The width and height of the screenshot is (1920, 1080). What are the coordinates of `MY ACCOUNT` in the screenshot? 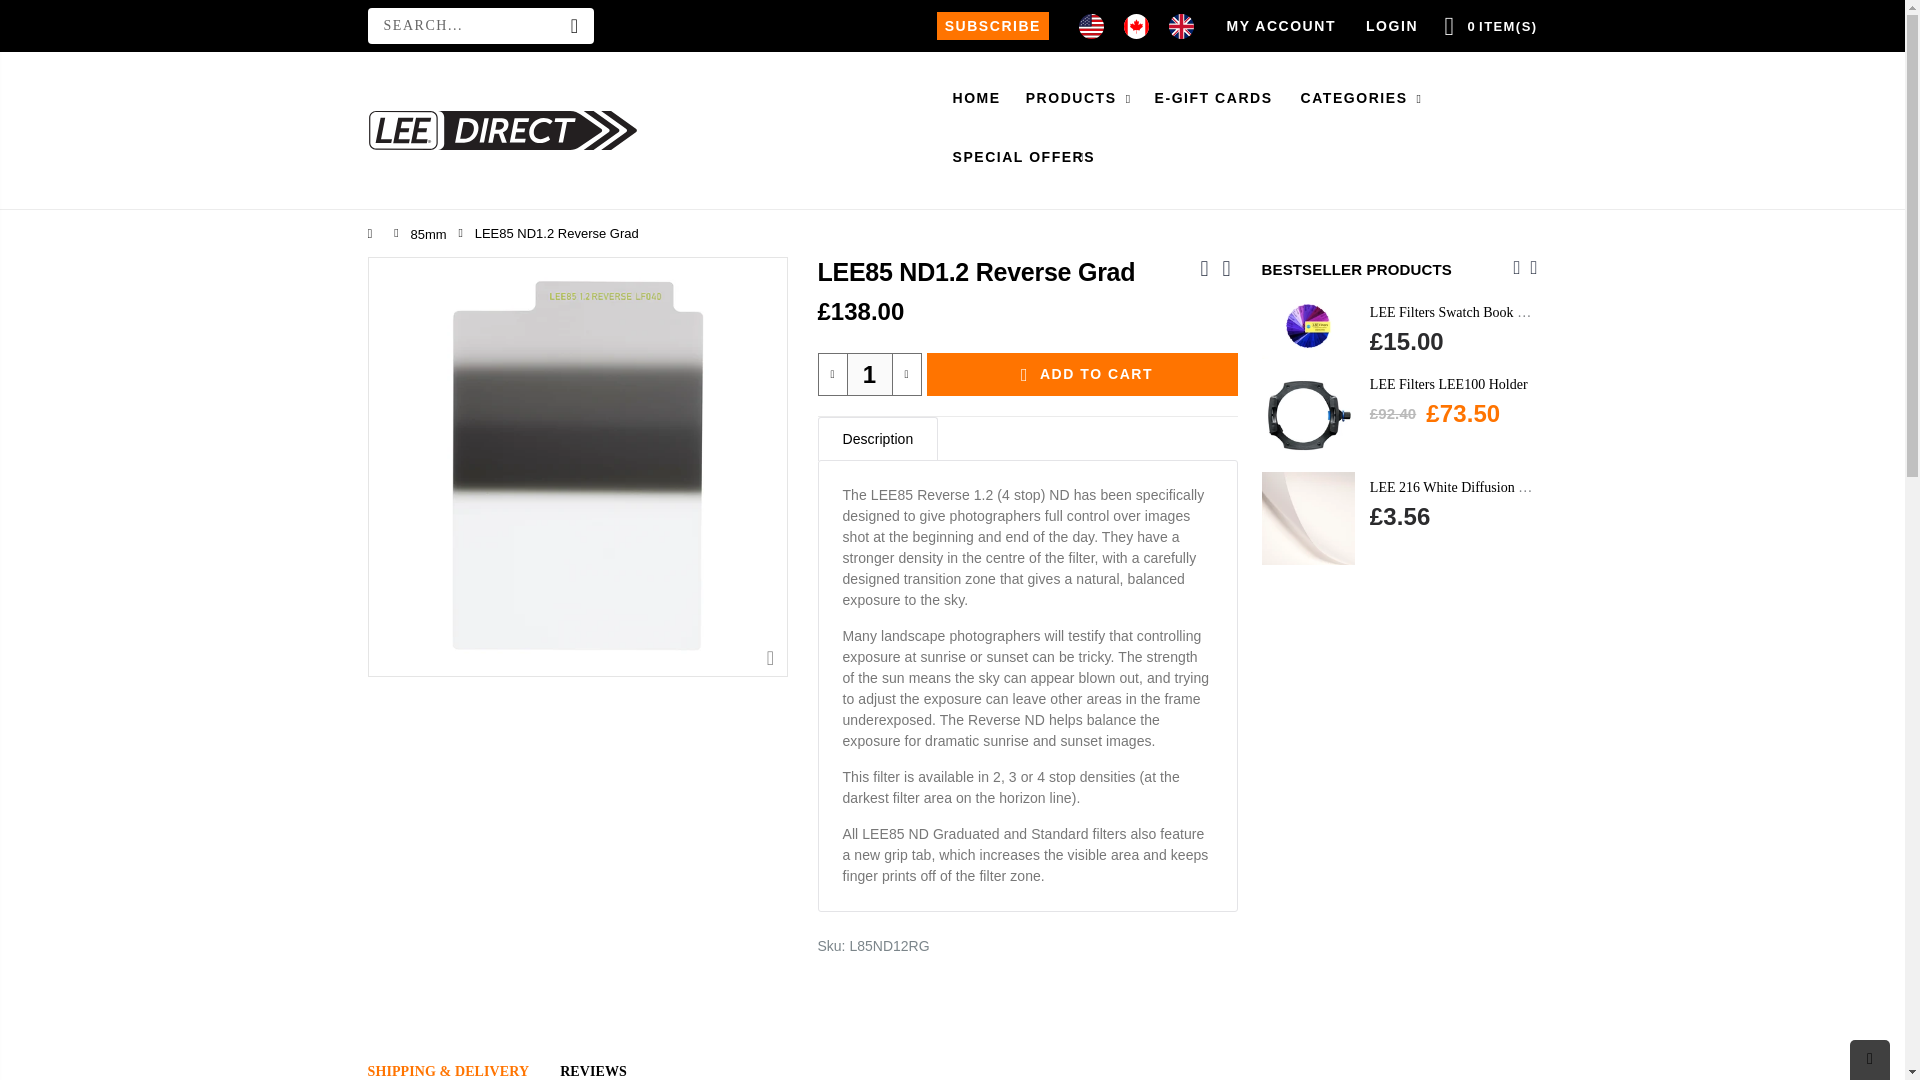 It's located at (1281, 25).